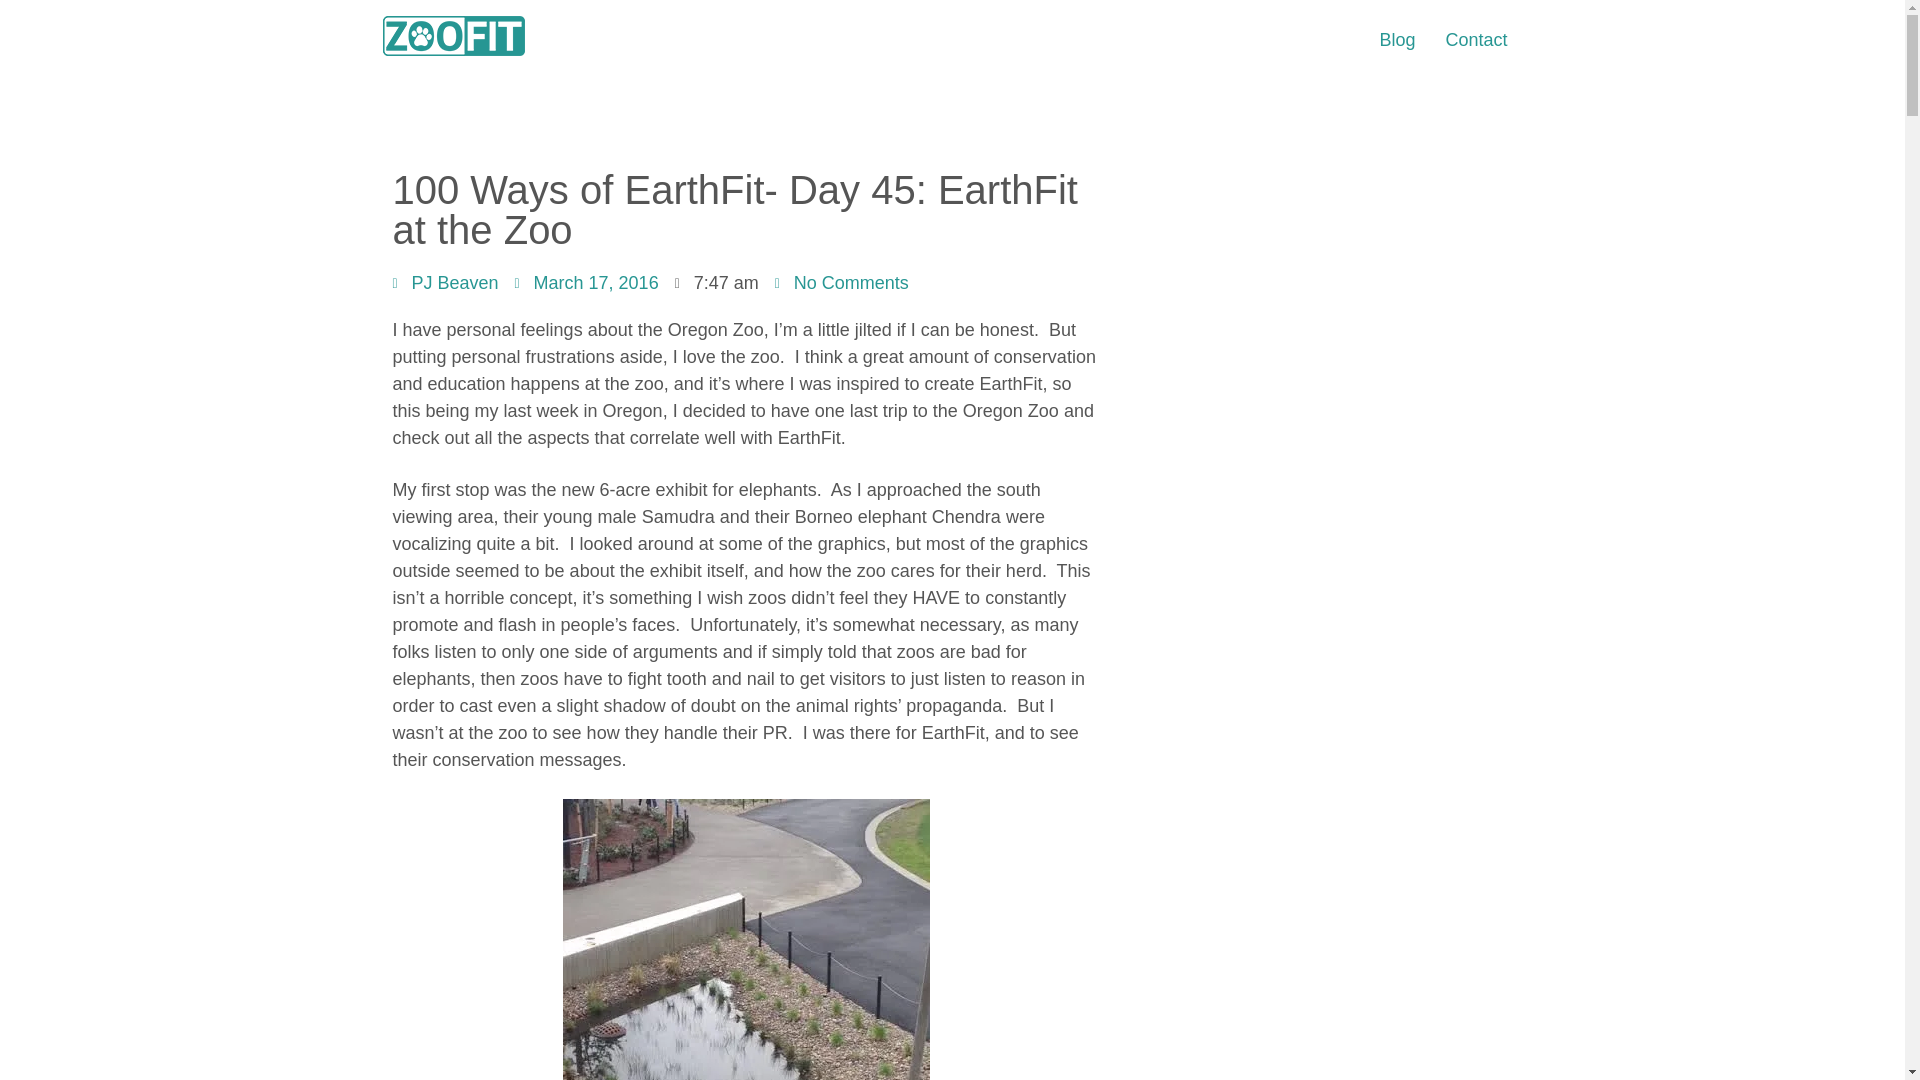 The height and width of the screenshot is (1080, 1920). Describe the element at coordinates (842, 284) in the screenshot. I see `No Comments` at that location.